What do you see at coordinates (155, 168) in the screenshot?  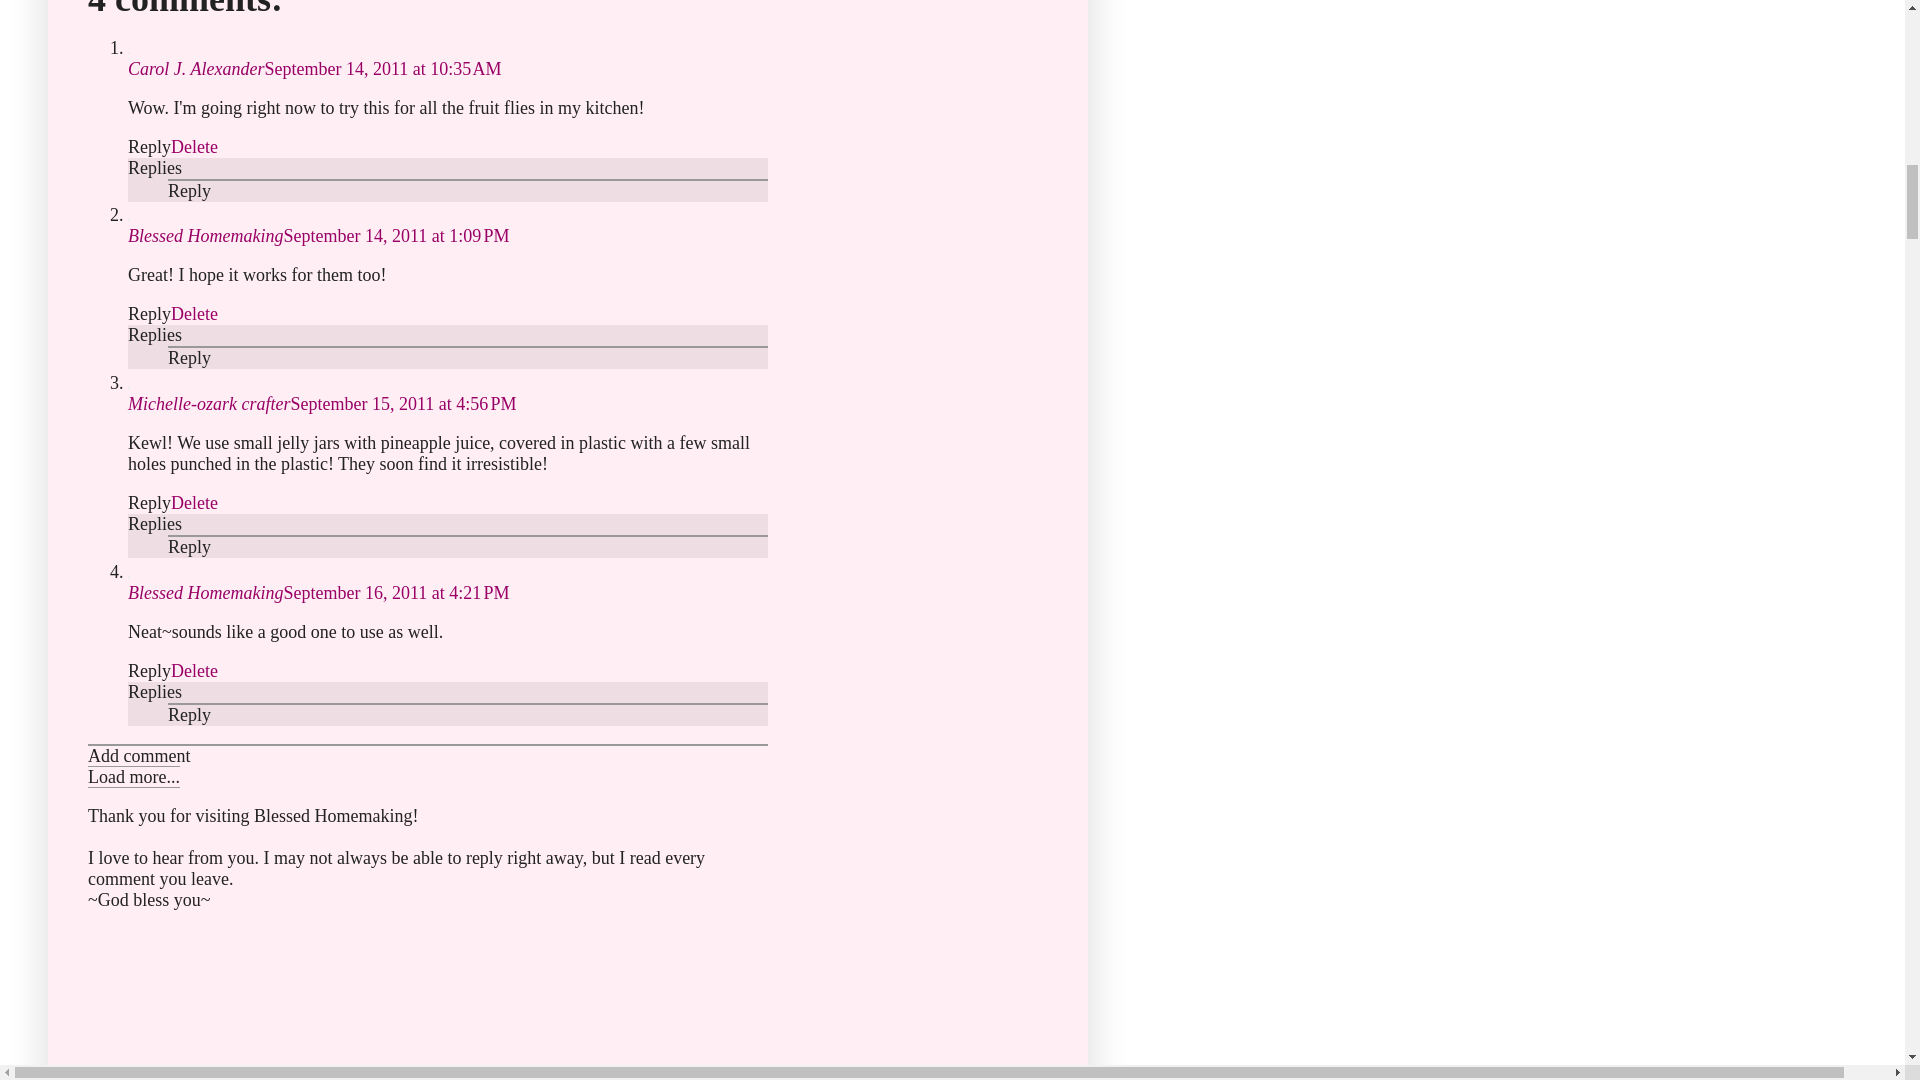 I see `Replies` at bounding box center [155, 168].